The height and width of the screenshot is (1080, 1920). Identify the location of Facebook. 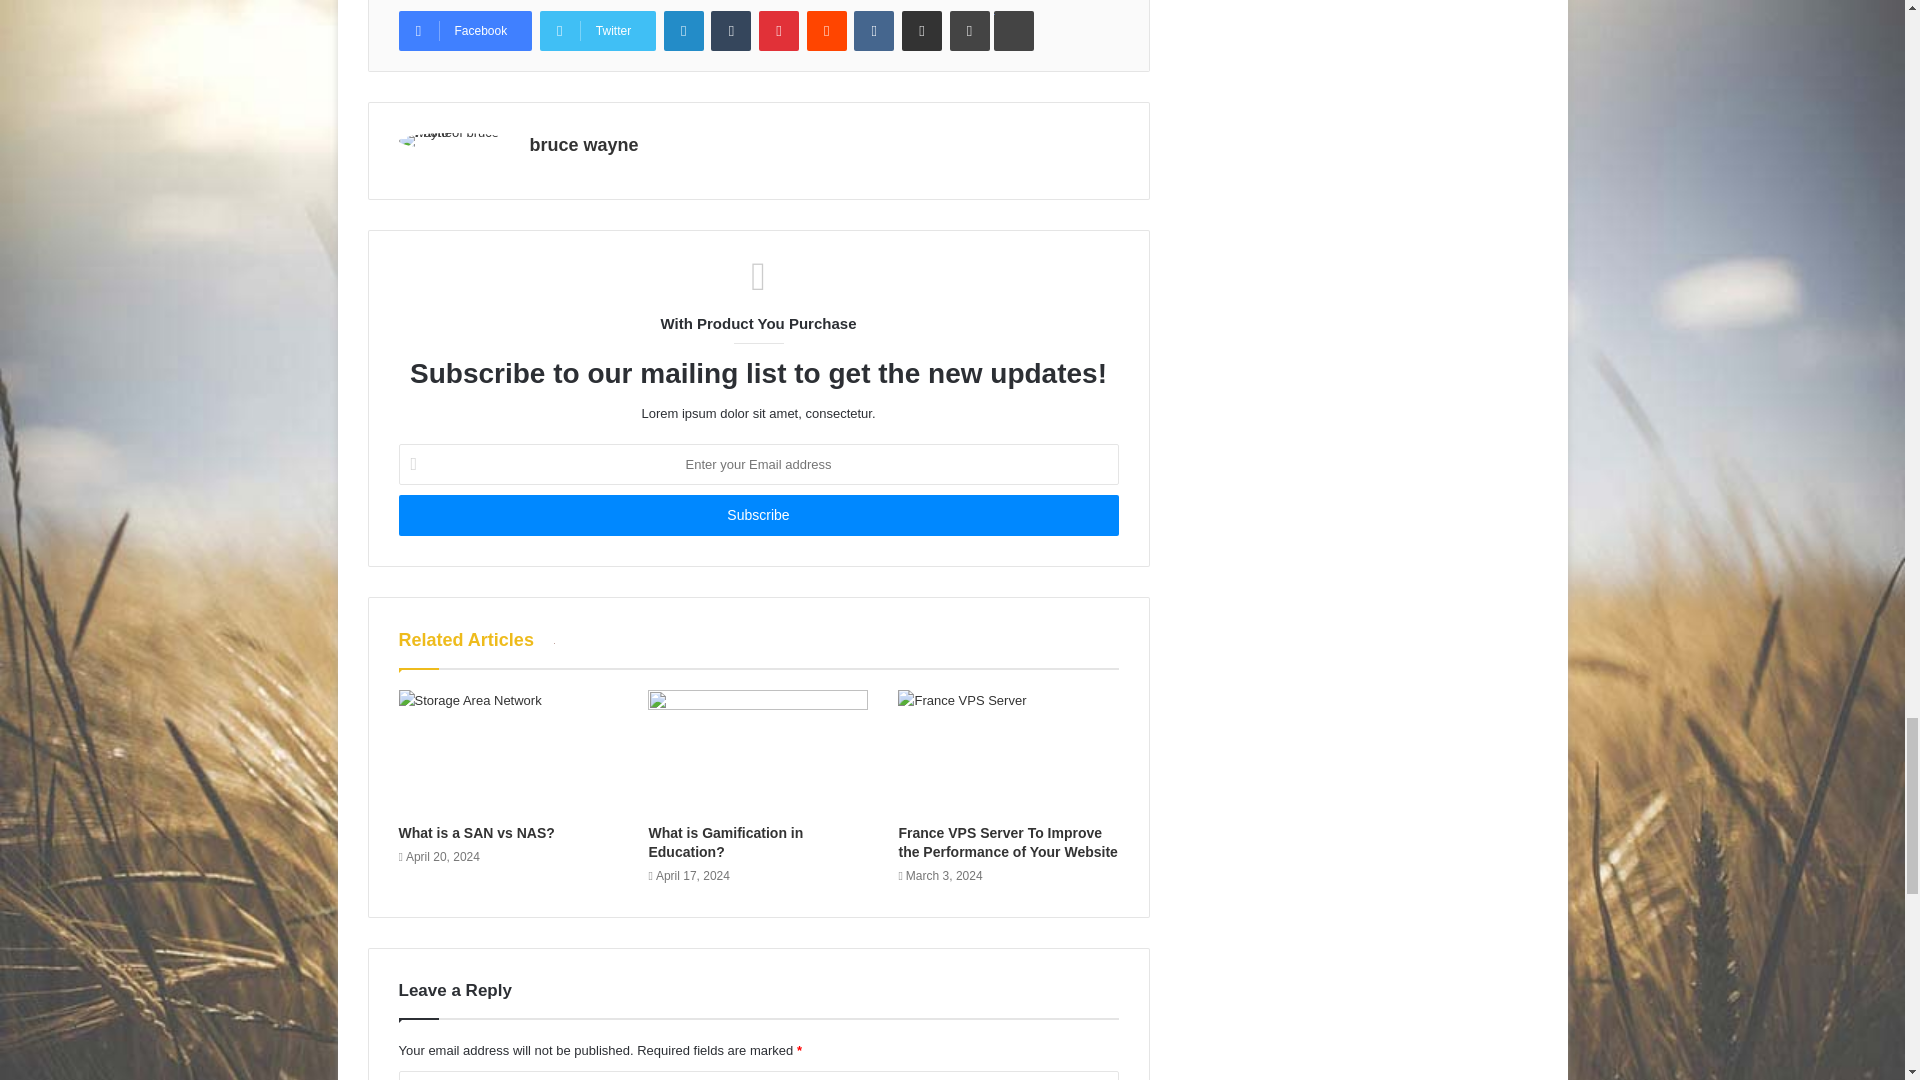
(464, 30).